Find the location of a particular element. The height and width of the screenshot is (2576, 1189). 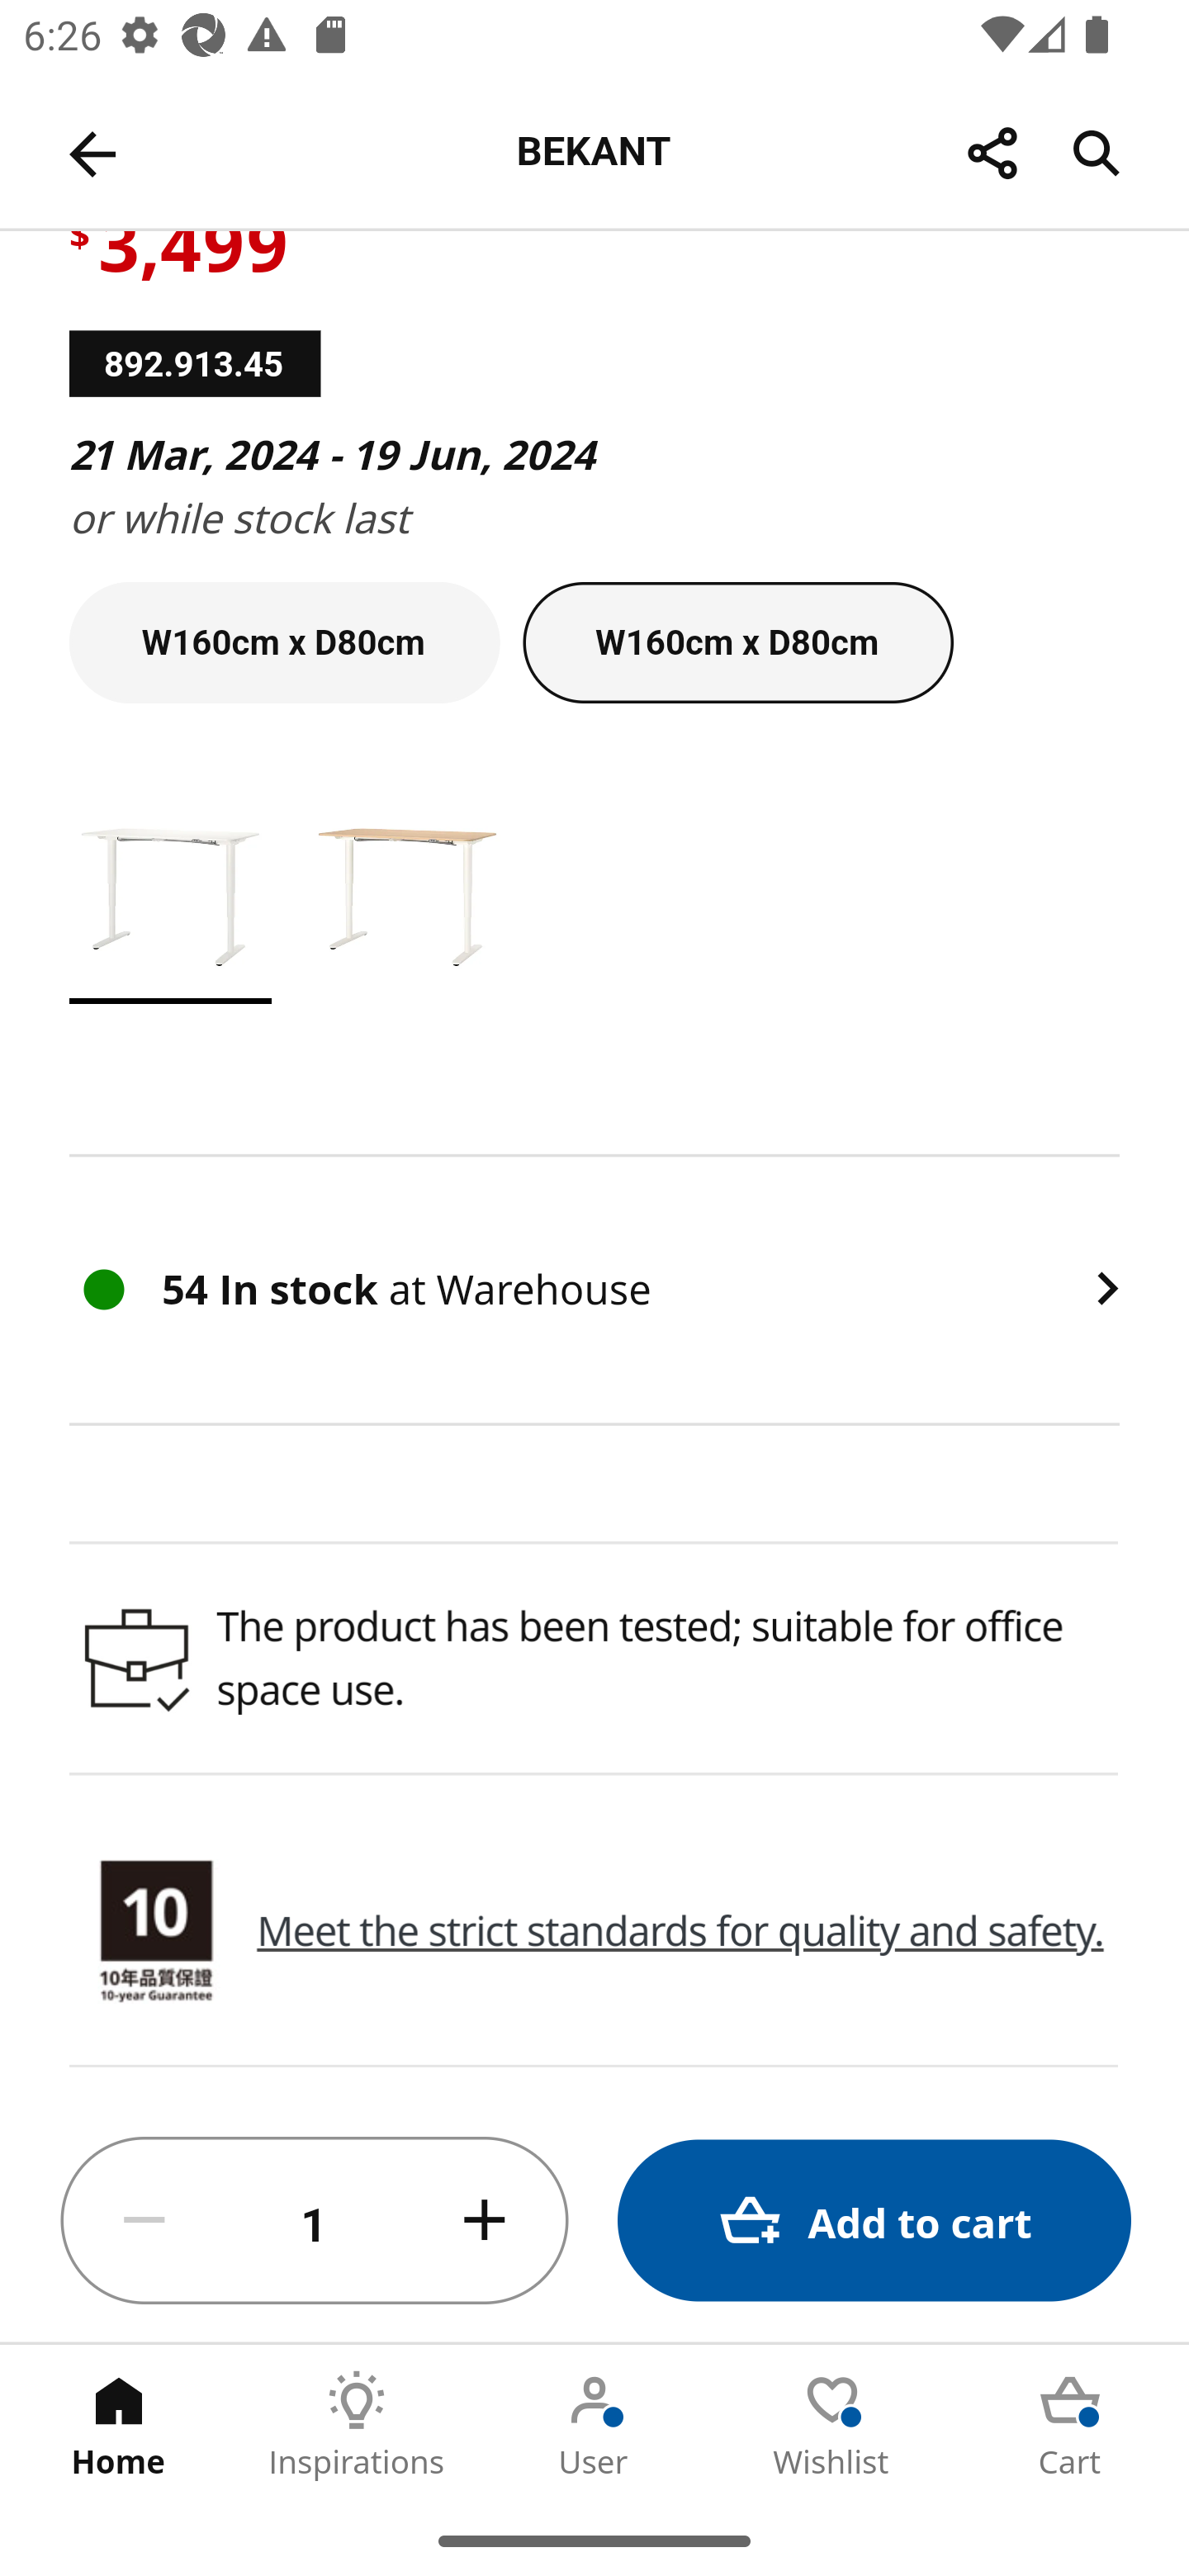

Inspirations
Tab 2 of 5 is located at coordinates (357, 2425).